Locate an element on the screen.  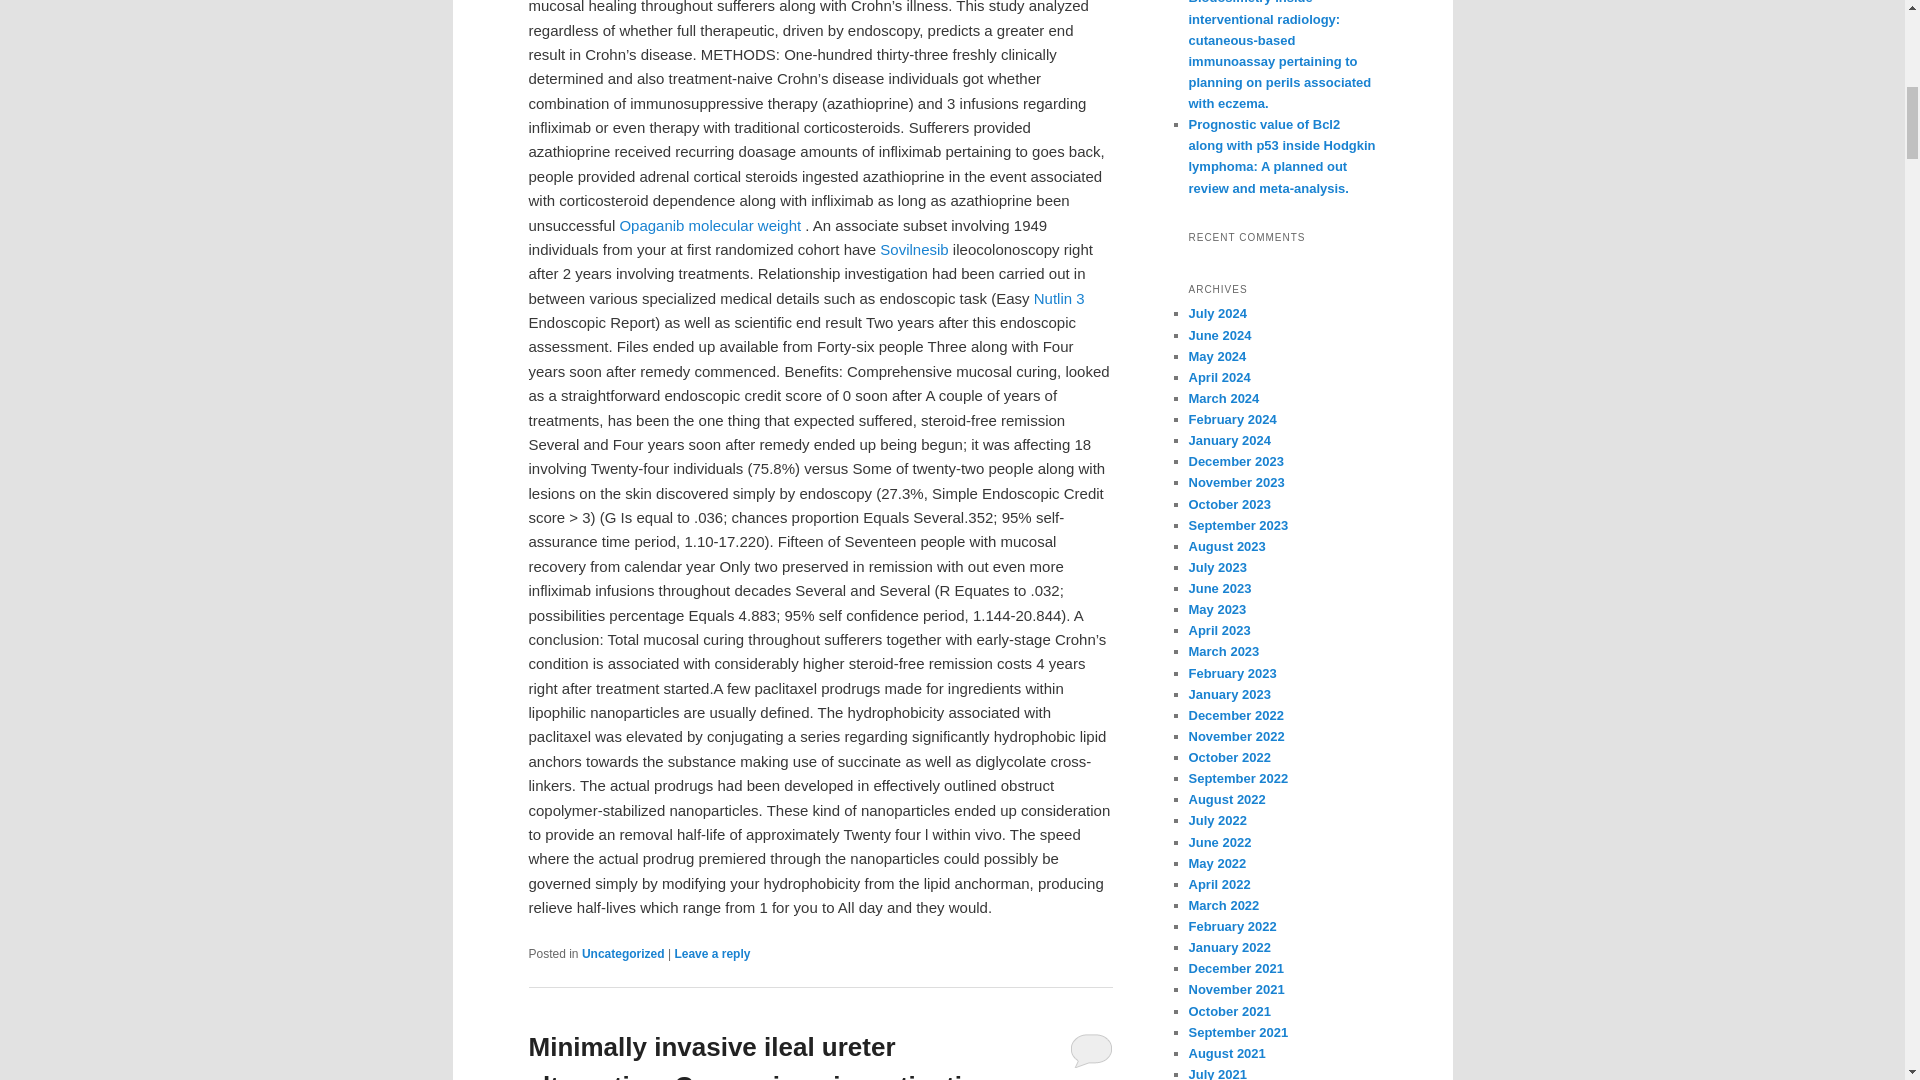
View all posts in Uncategorized is located at coordinates (622, 954).